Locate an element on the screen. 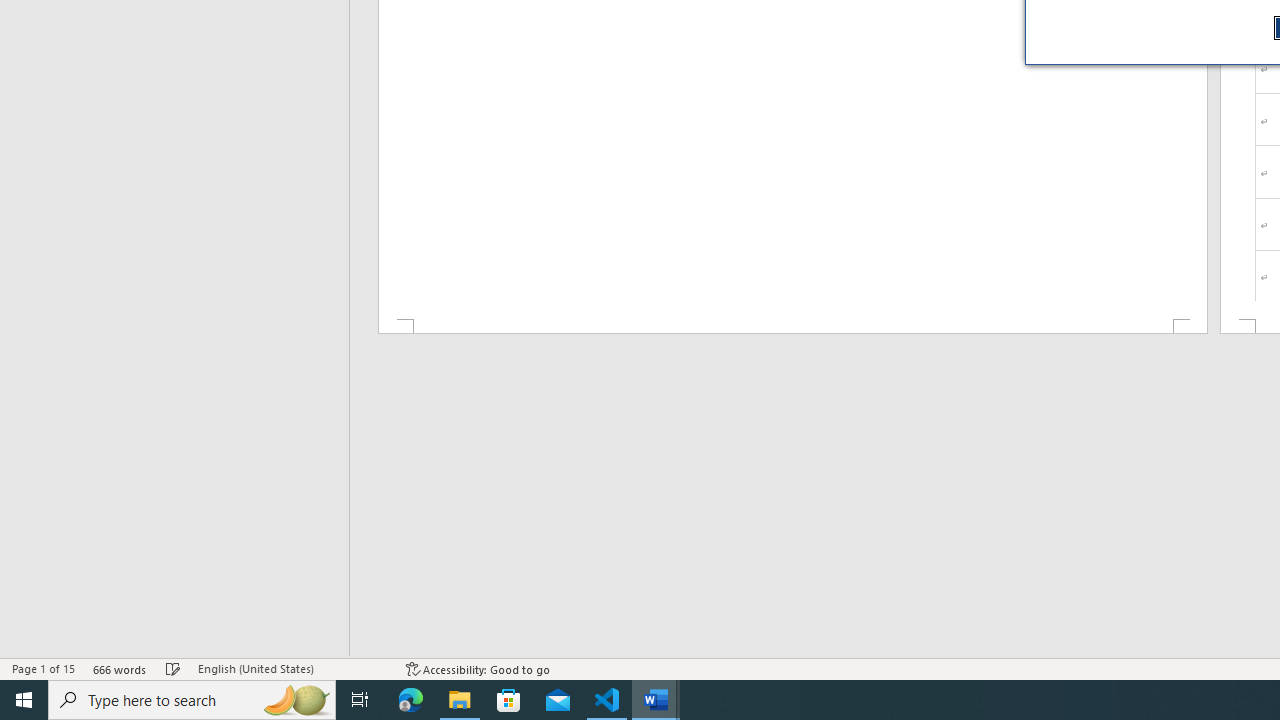 The width and height of the screenshot is (1280, 720). Start is located at coordinates (24, 700).